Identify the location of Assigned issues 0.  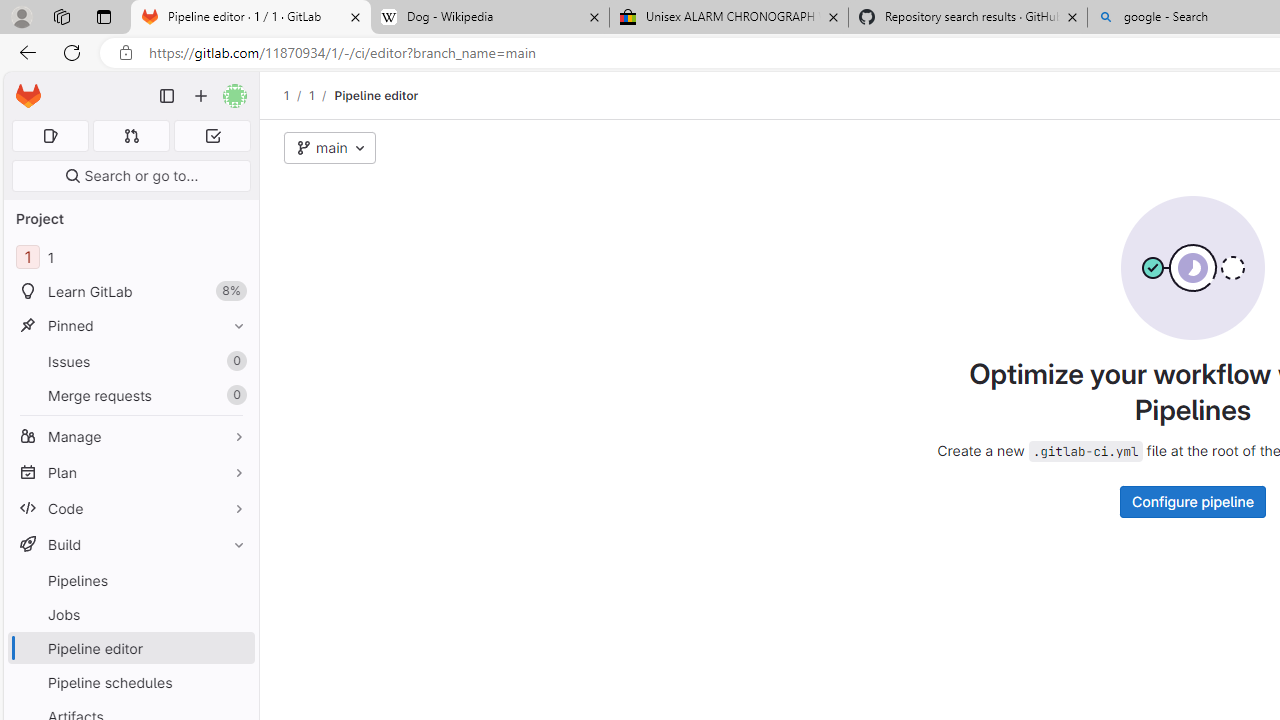
(50, 136).